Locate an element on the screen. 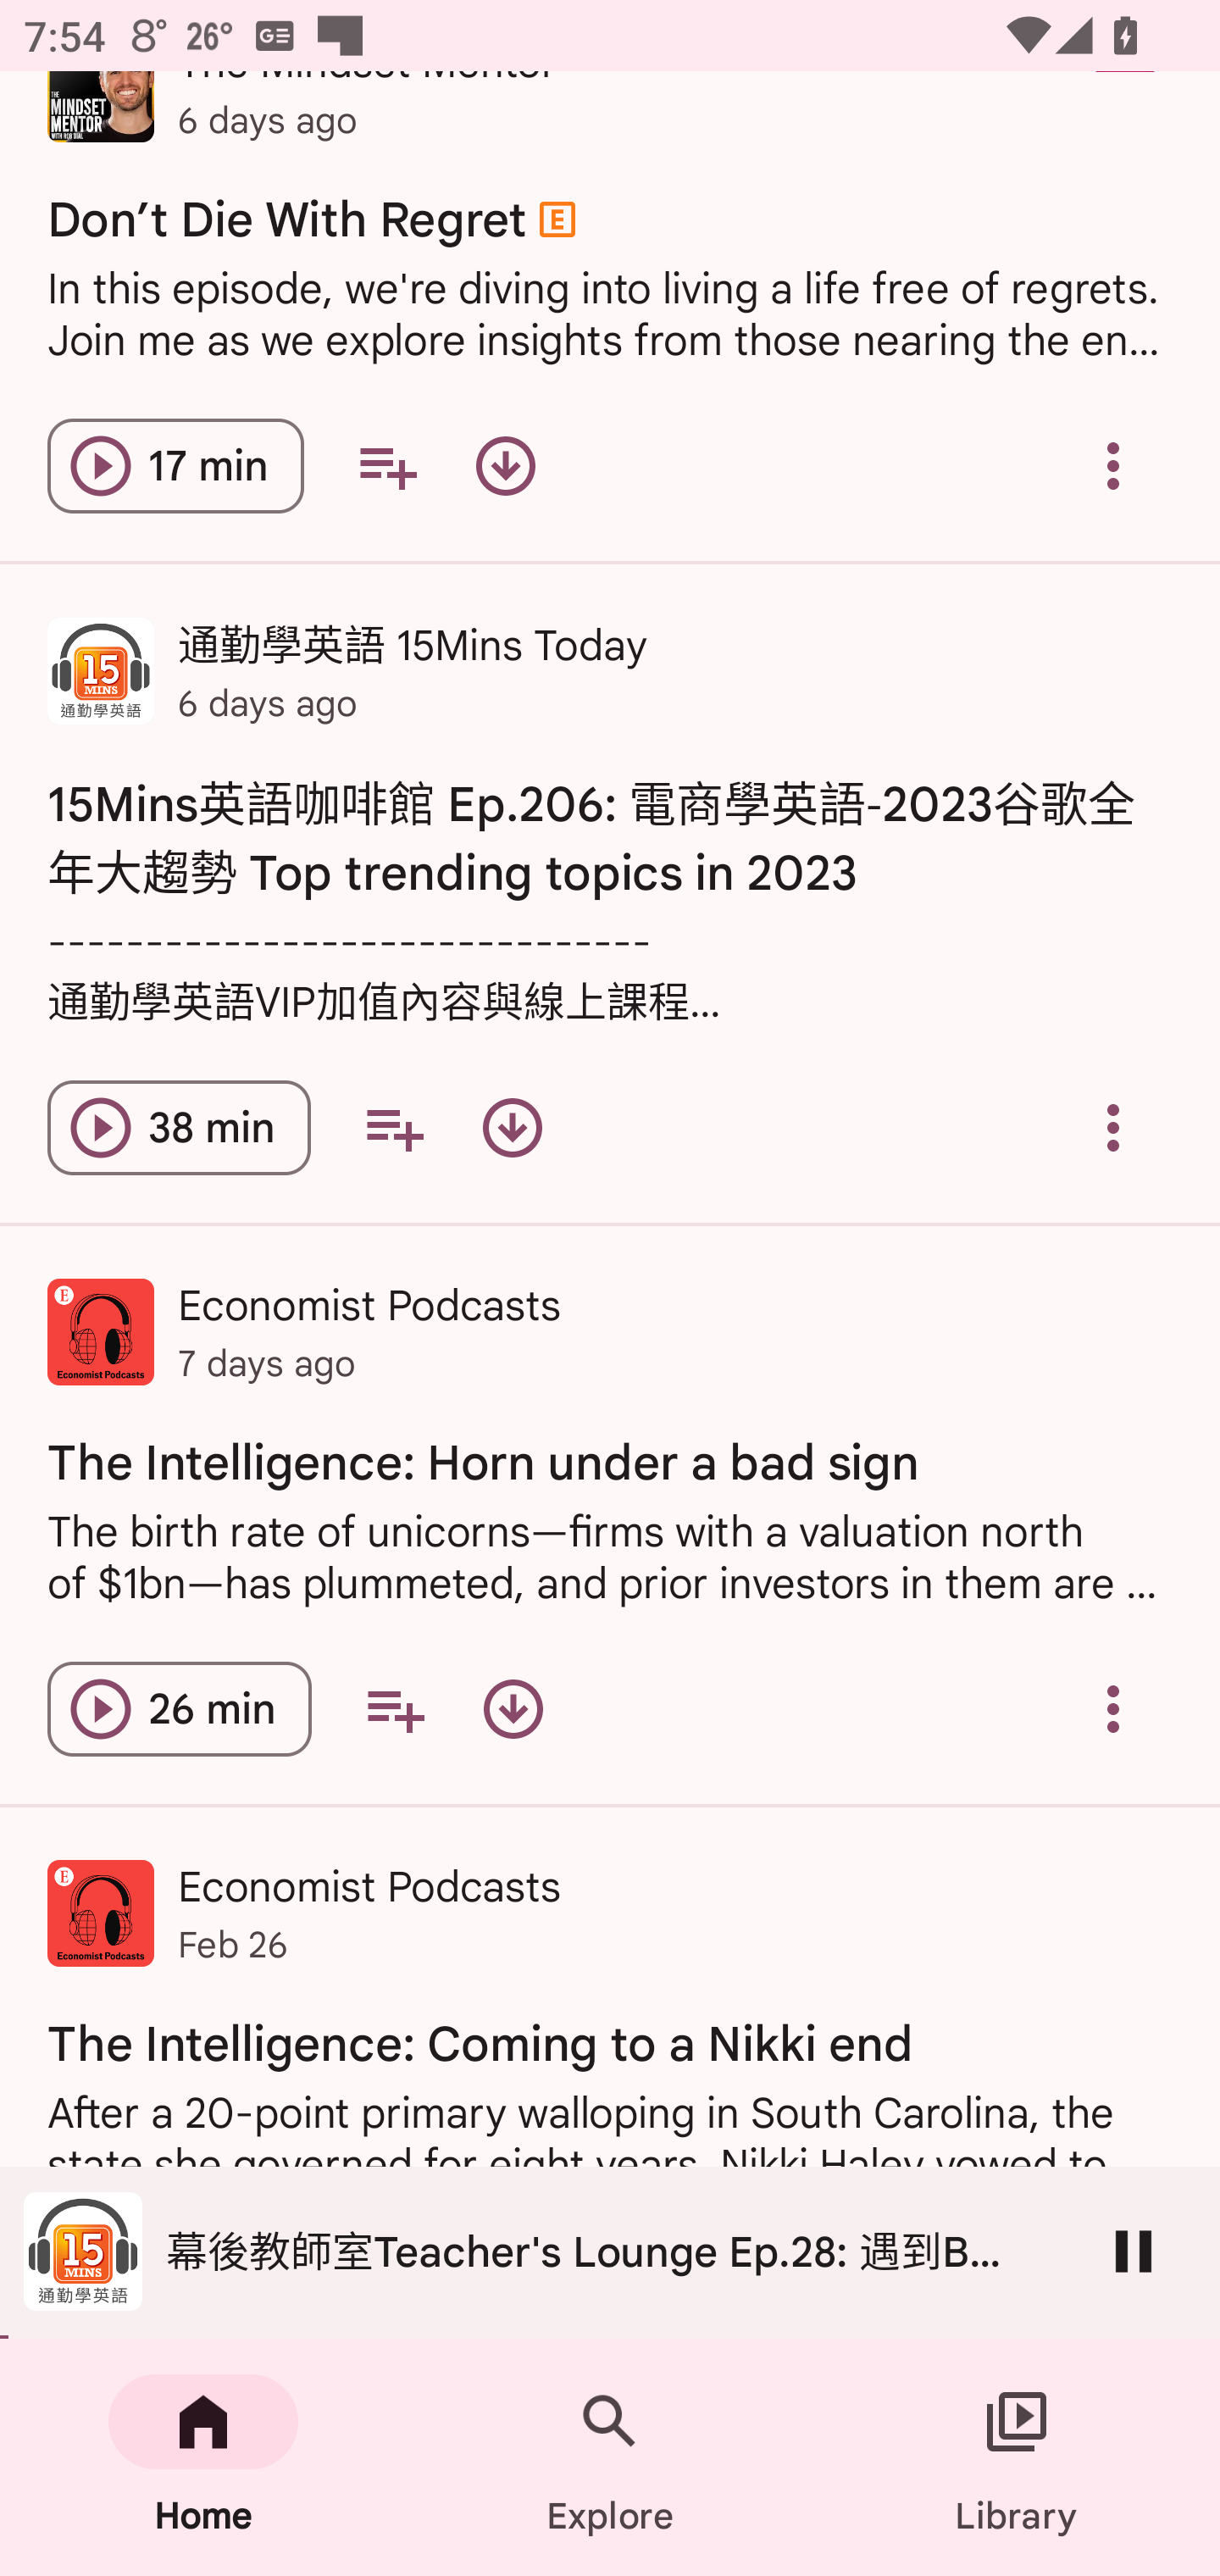 This screenshot has width=1220, height=2576. Download episode is located at coordinates (513, 1127).